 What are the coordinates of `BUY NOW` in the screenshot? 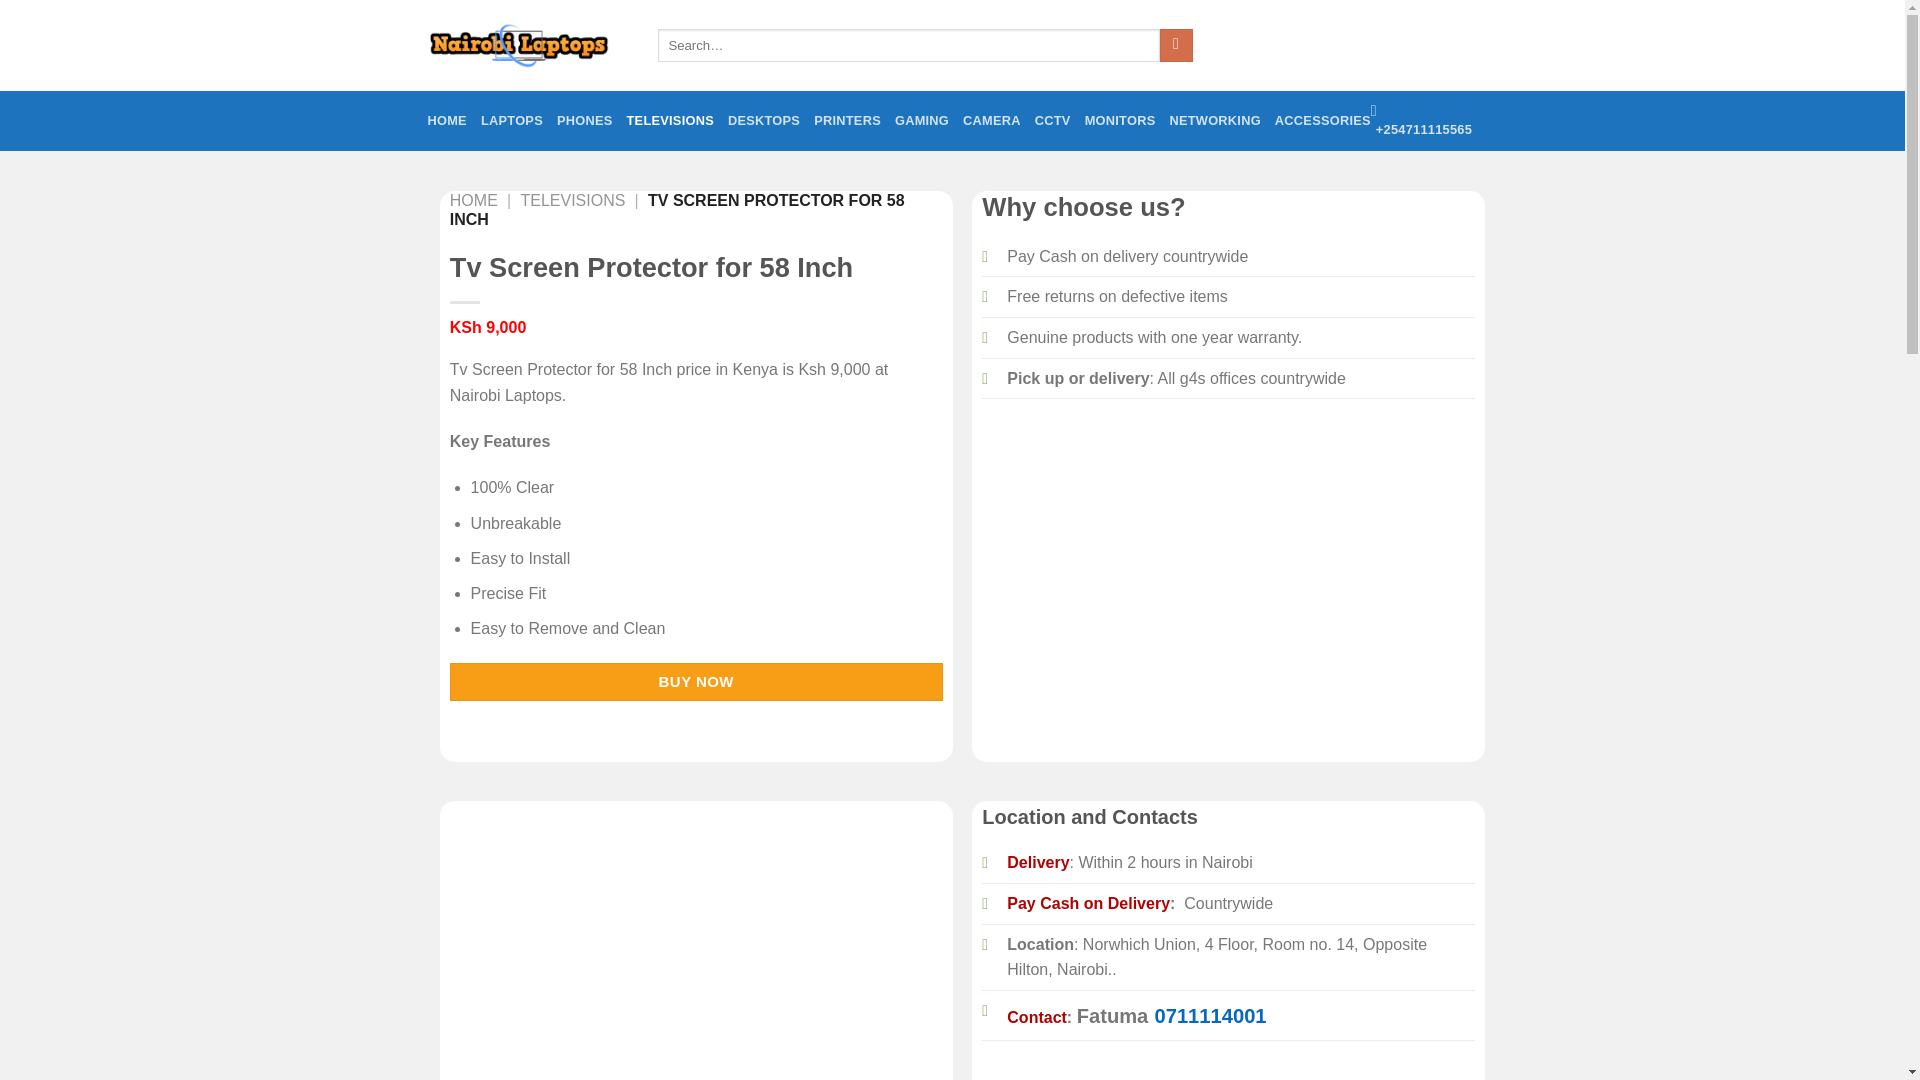 It's located at (670, 121).